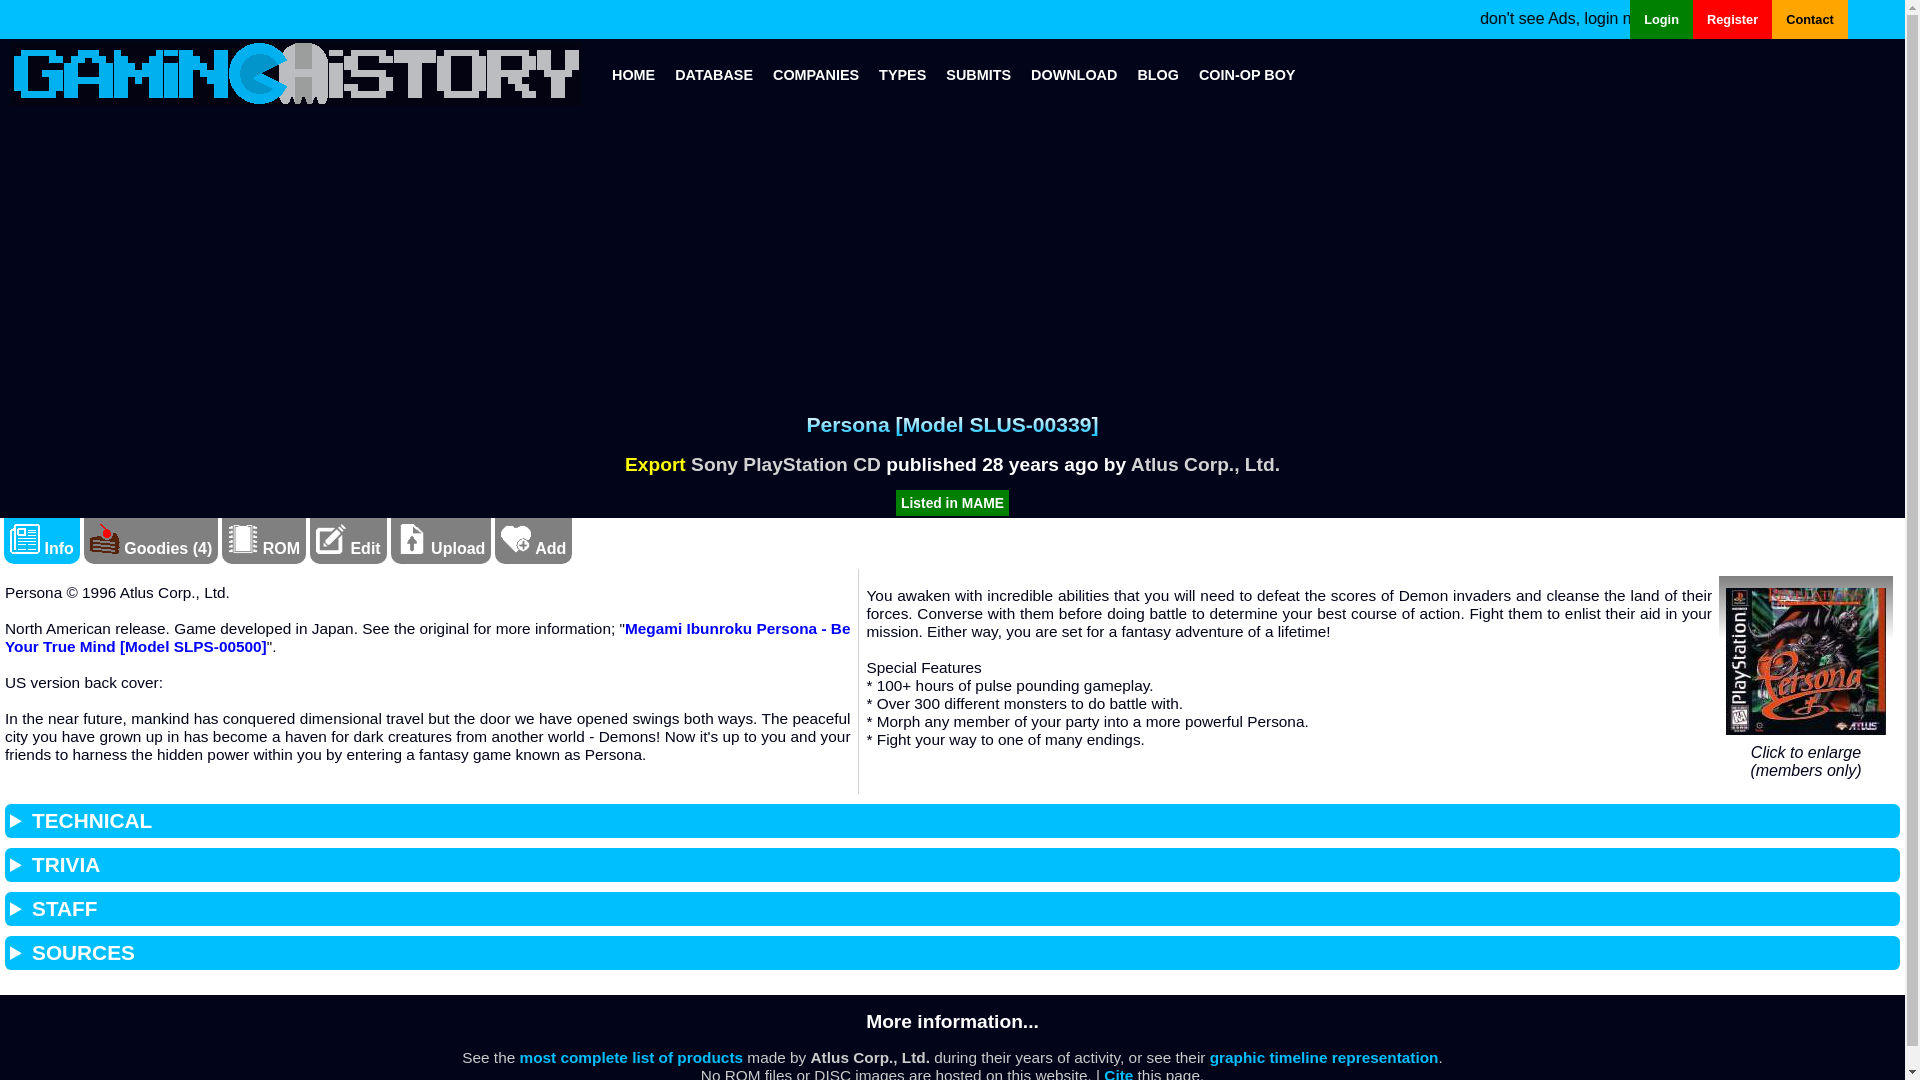  What do you see at coordinates (441, 548) in the screenshot?
I see `Upload` at bounding box center [441, 548].